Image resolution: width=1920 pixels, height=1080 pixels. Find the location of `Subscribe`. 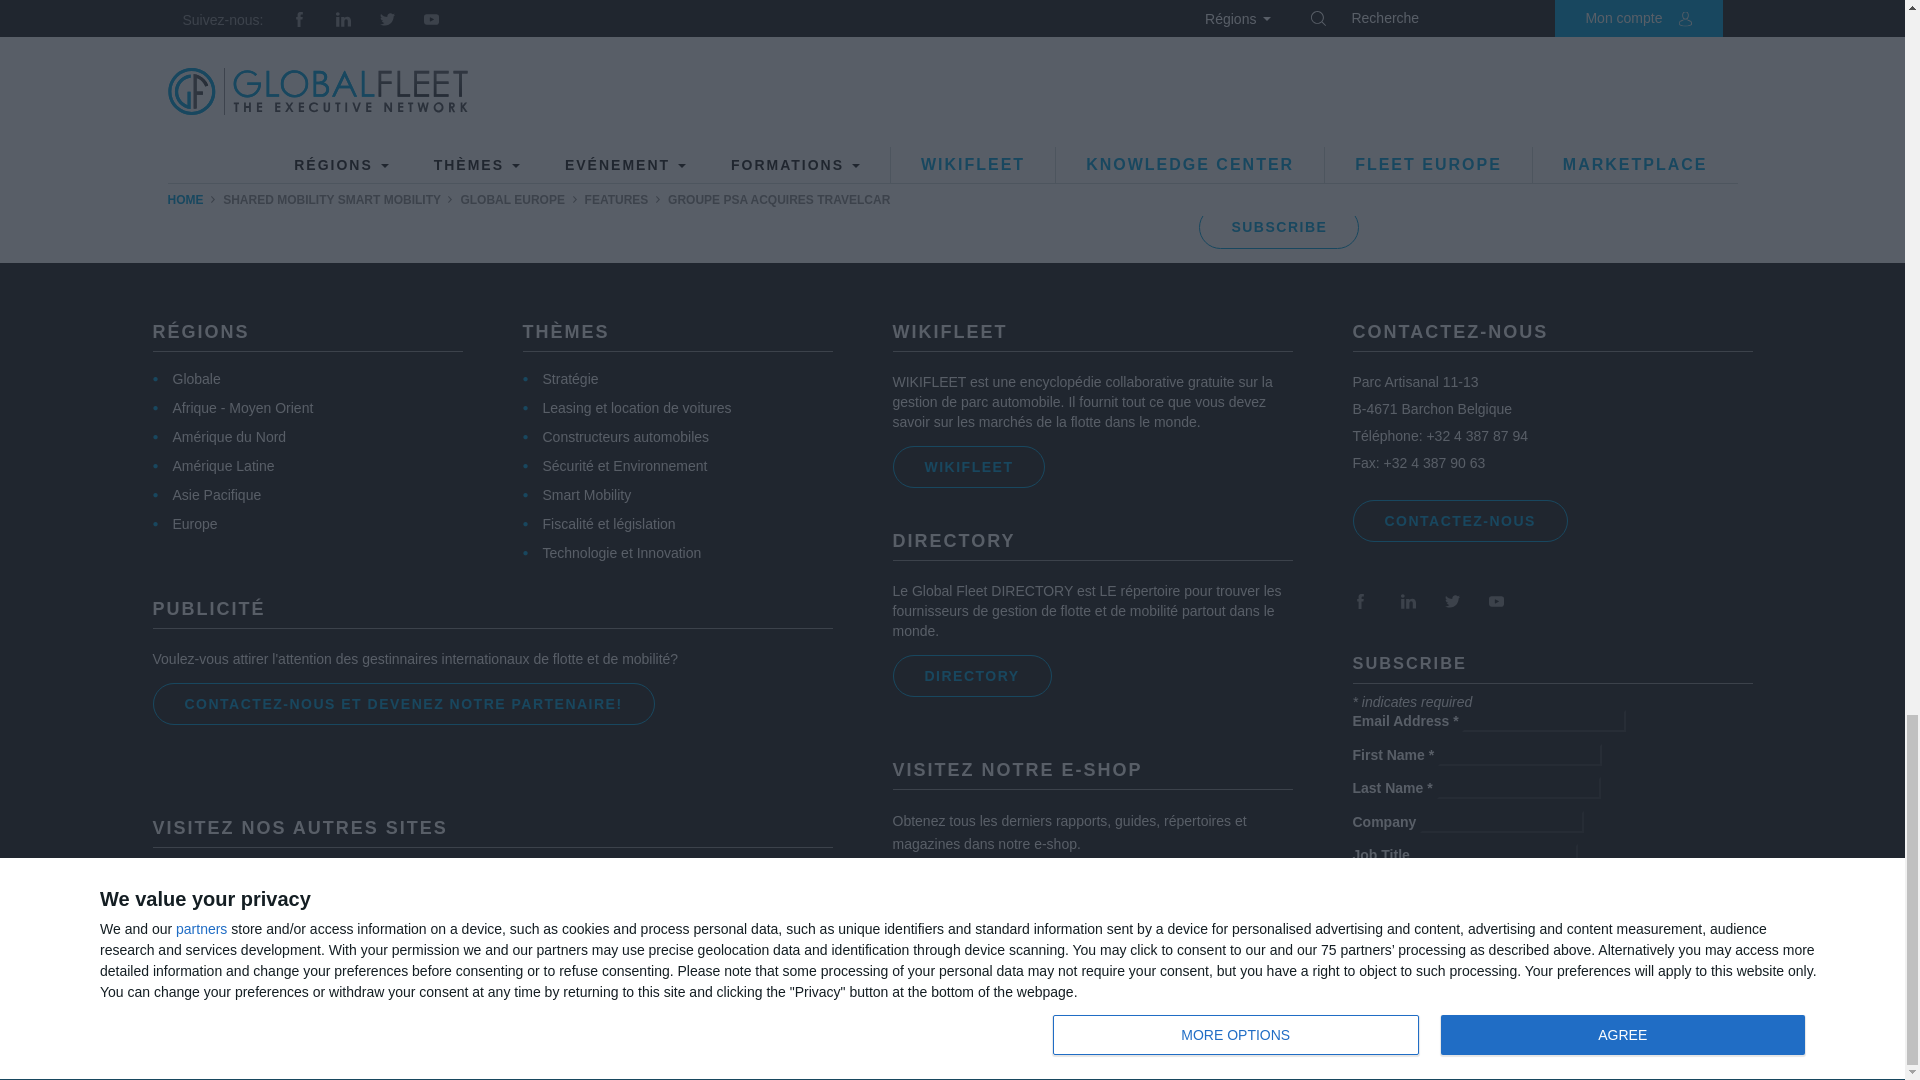

Subscribe is located at coordinates (1432, 946).